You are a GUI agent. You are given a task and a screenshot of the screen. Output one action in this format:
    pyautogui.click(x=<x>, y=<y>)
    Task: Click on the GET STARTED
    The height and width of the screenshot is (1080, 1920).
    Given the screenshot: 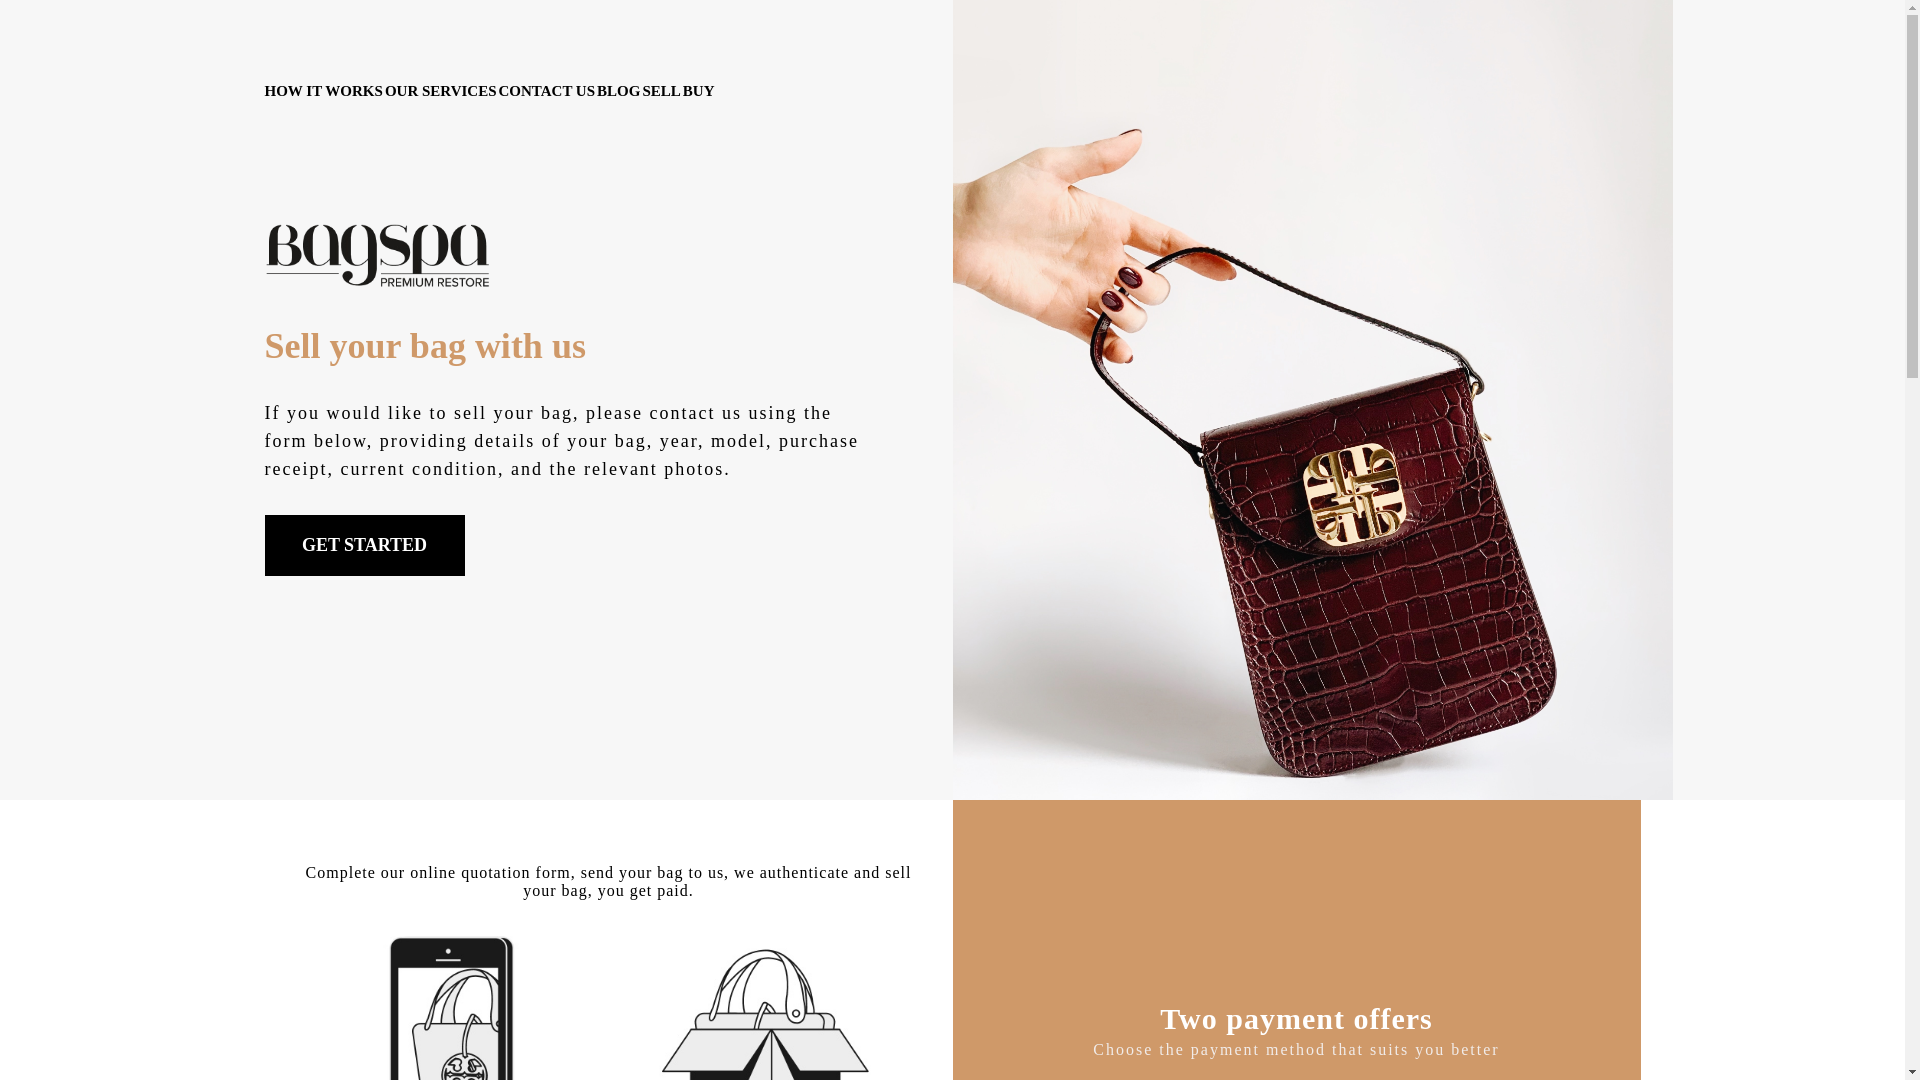 What is the action you would take?
    pyautogui.click(x=364, y=544)
    